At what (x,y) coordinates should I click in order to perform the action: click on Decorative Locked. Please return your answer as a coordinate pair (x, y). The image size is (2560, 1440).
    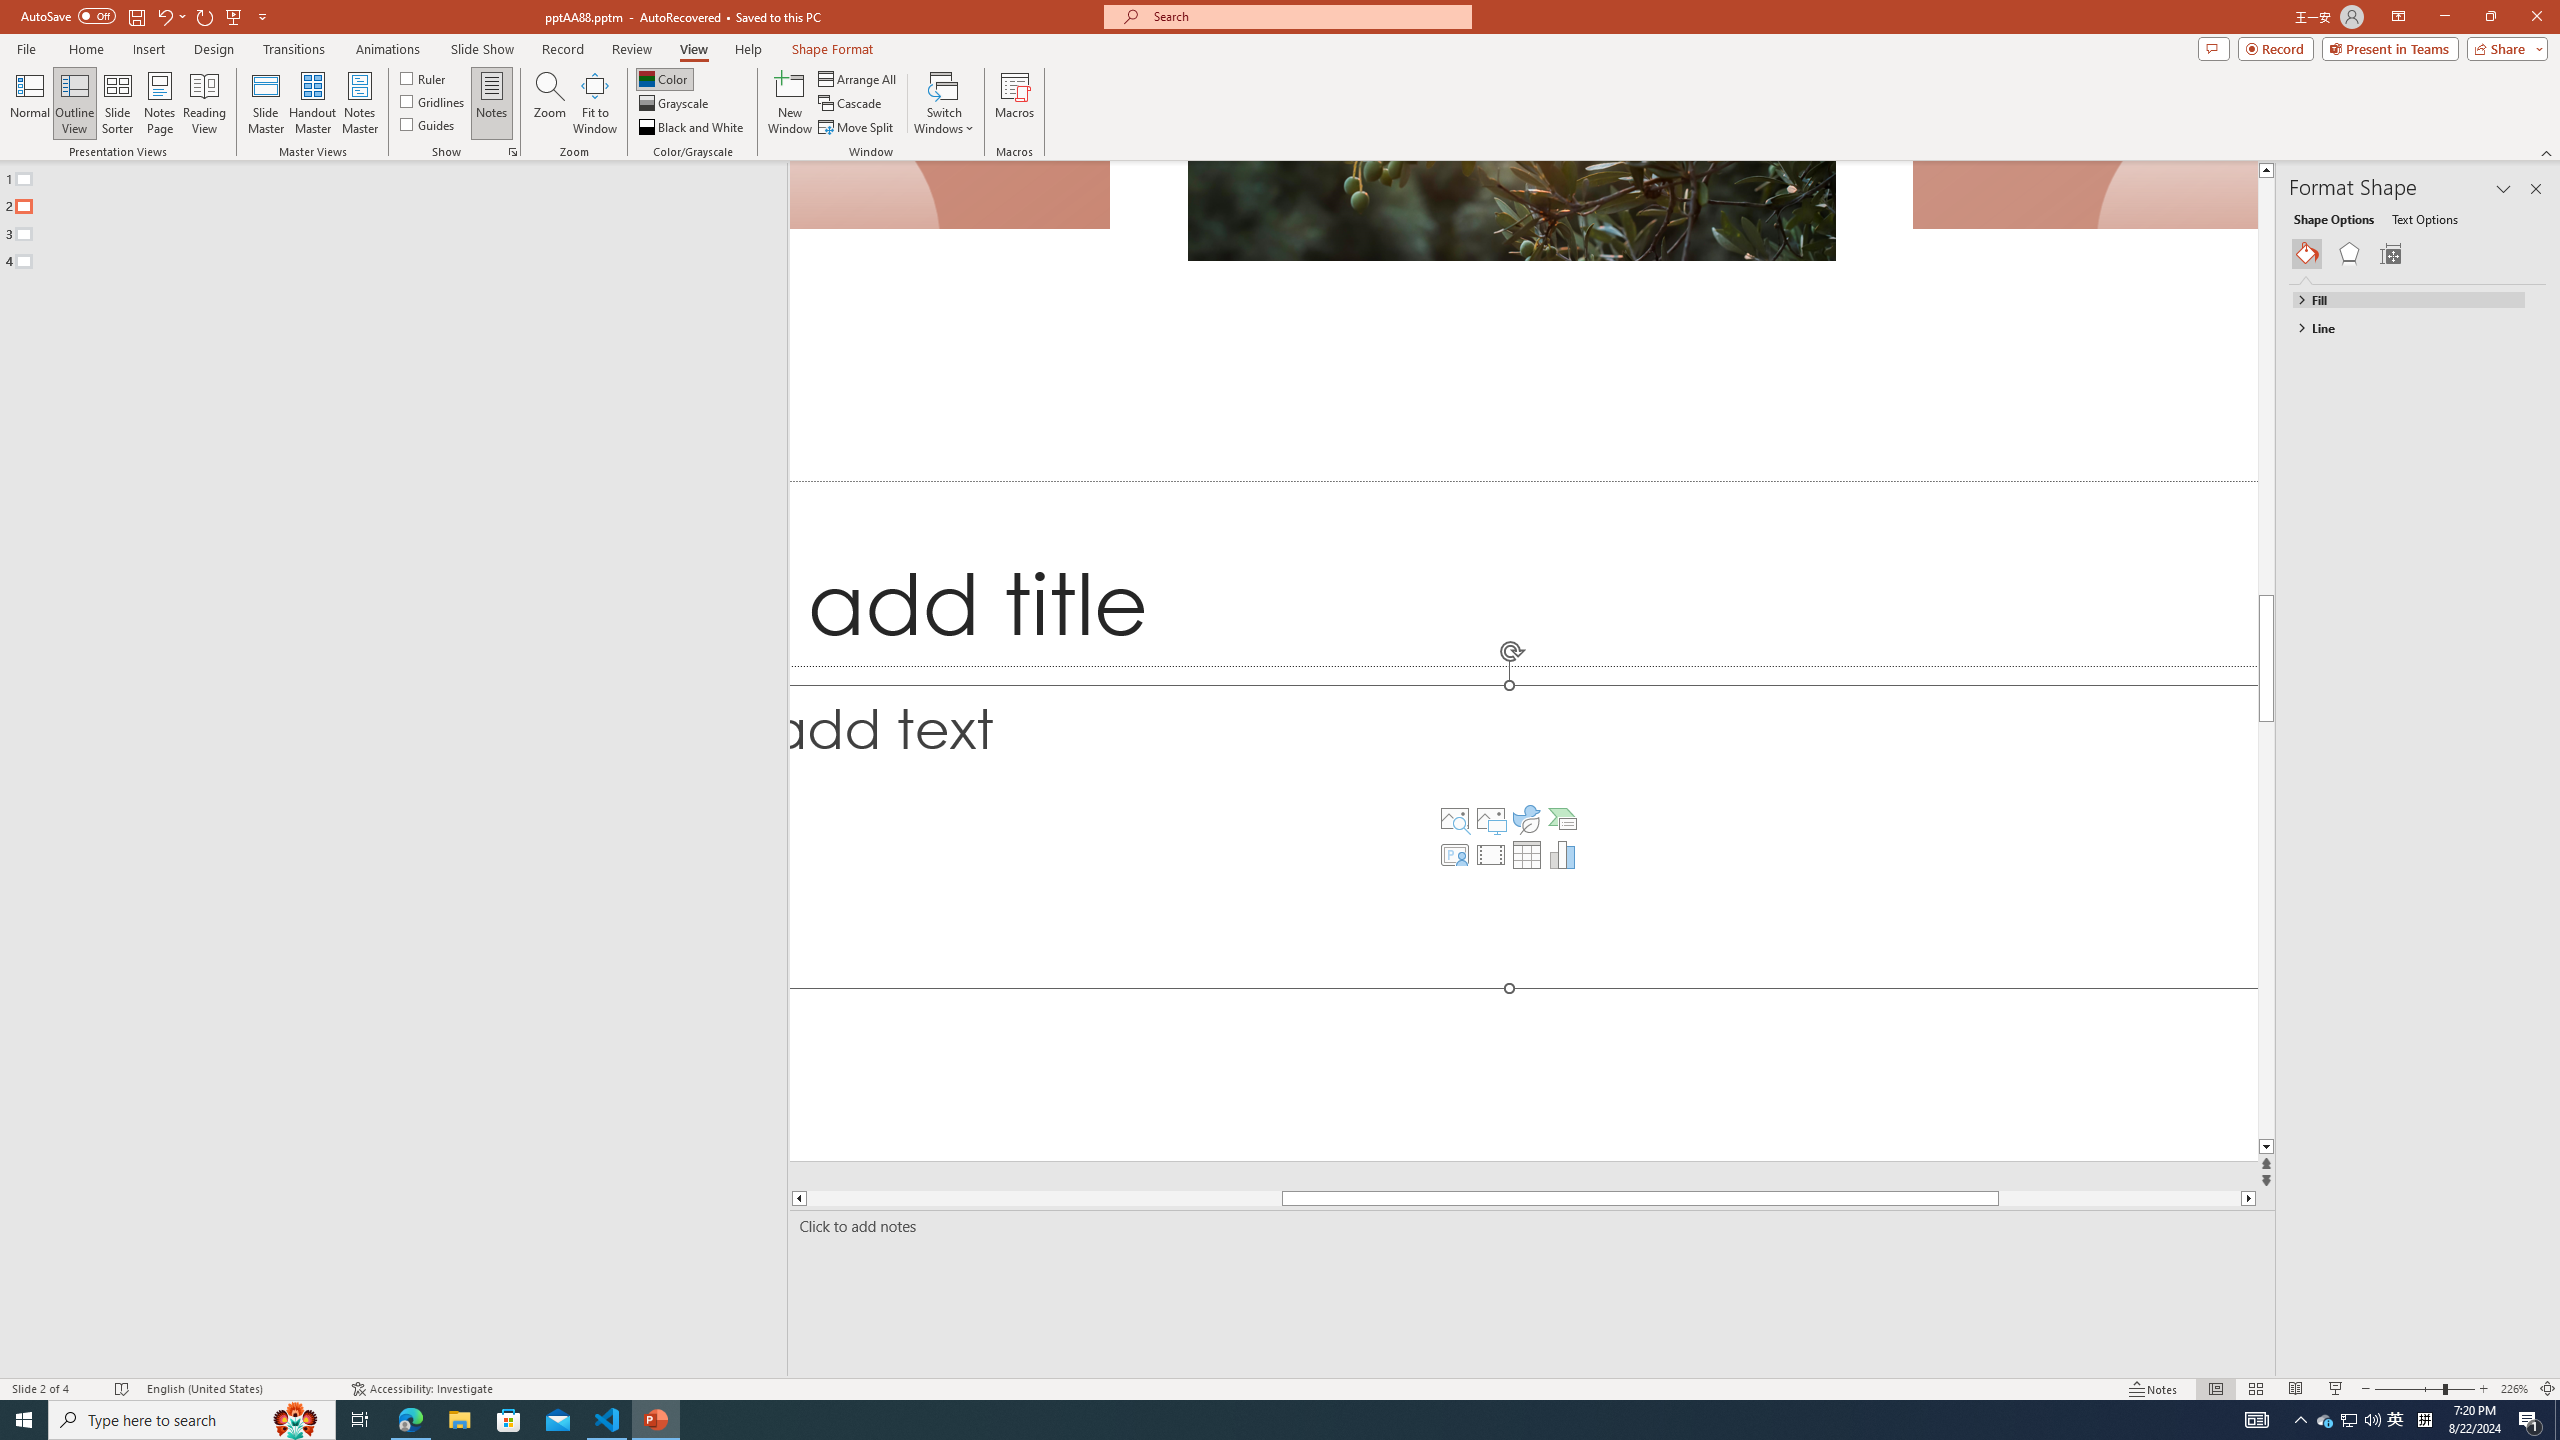
    Looking at the image, I should click on (1524, 660).